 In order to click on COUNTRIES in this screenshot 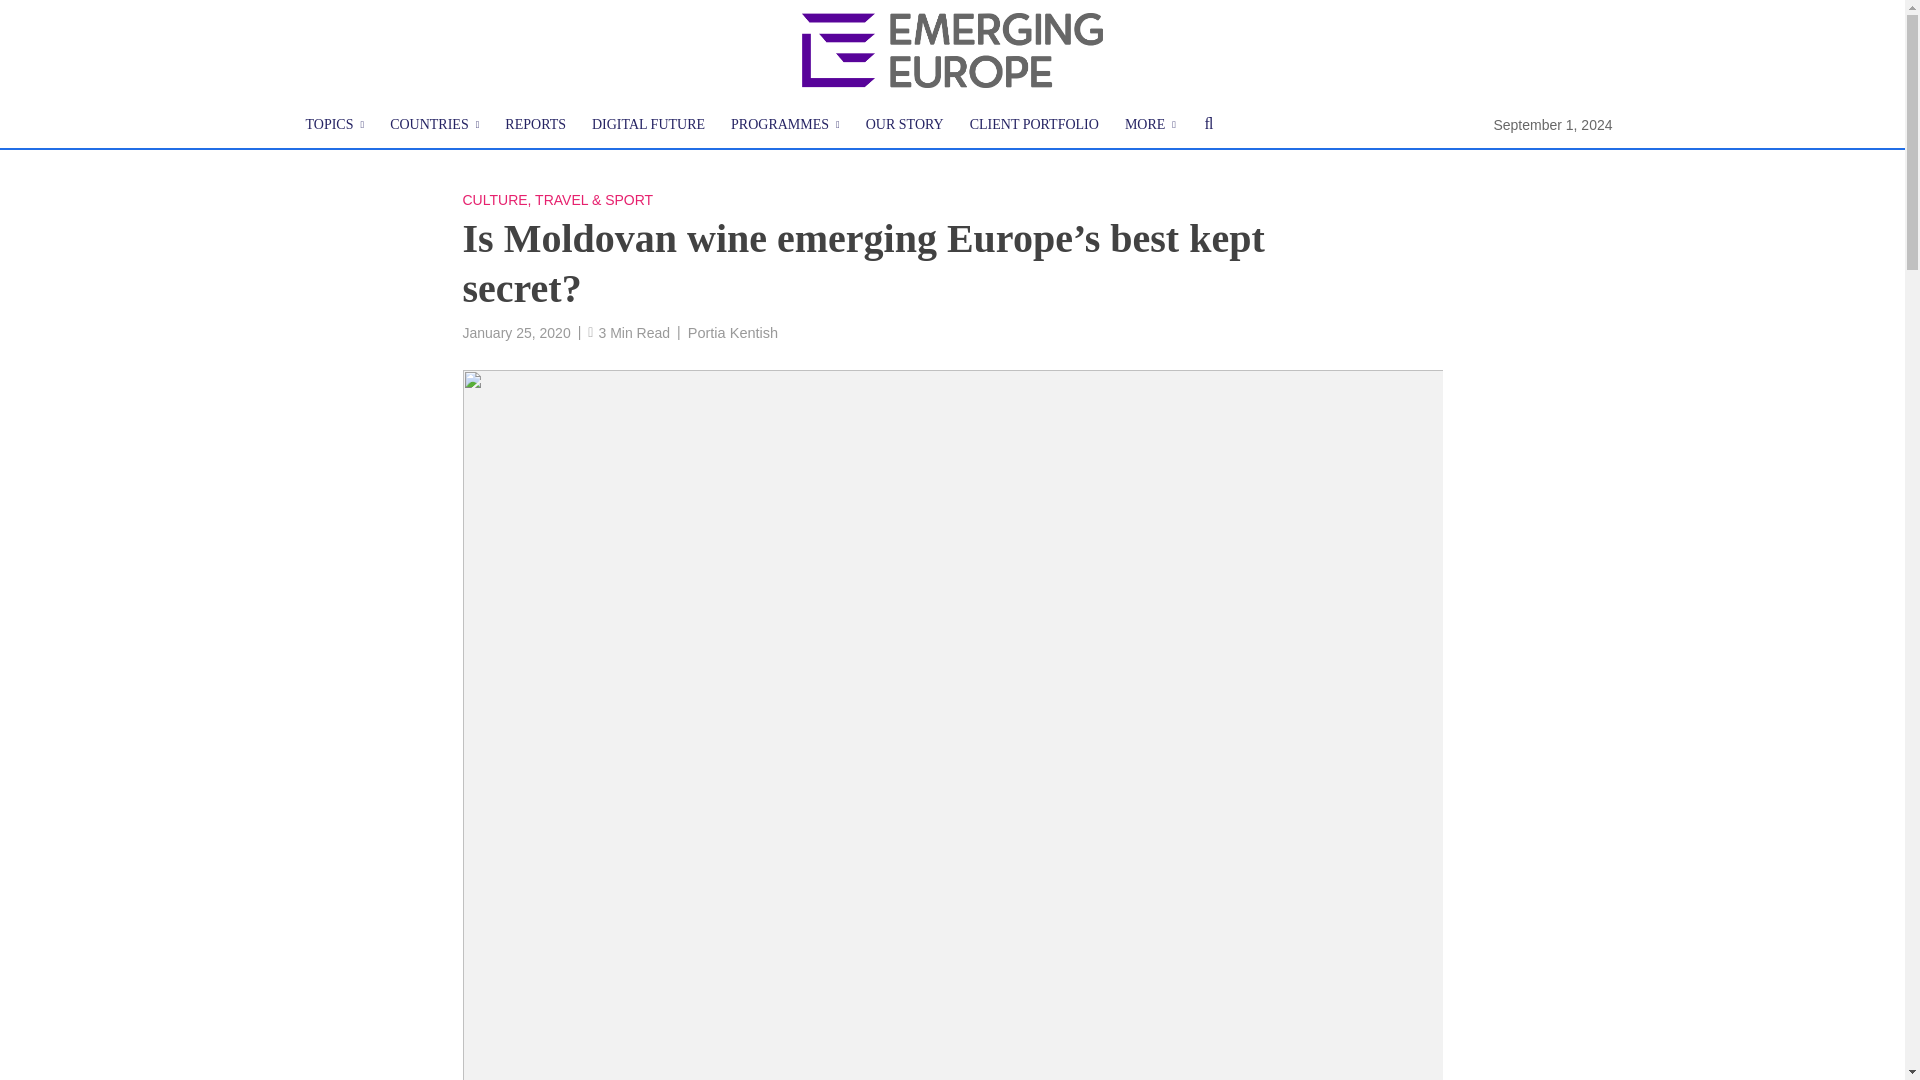, I will do `click(434, 125)`.